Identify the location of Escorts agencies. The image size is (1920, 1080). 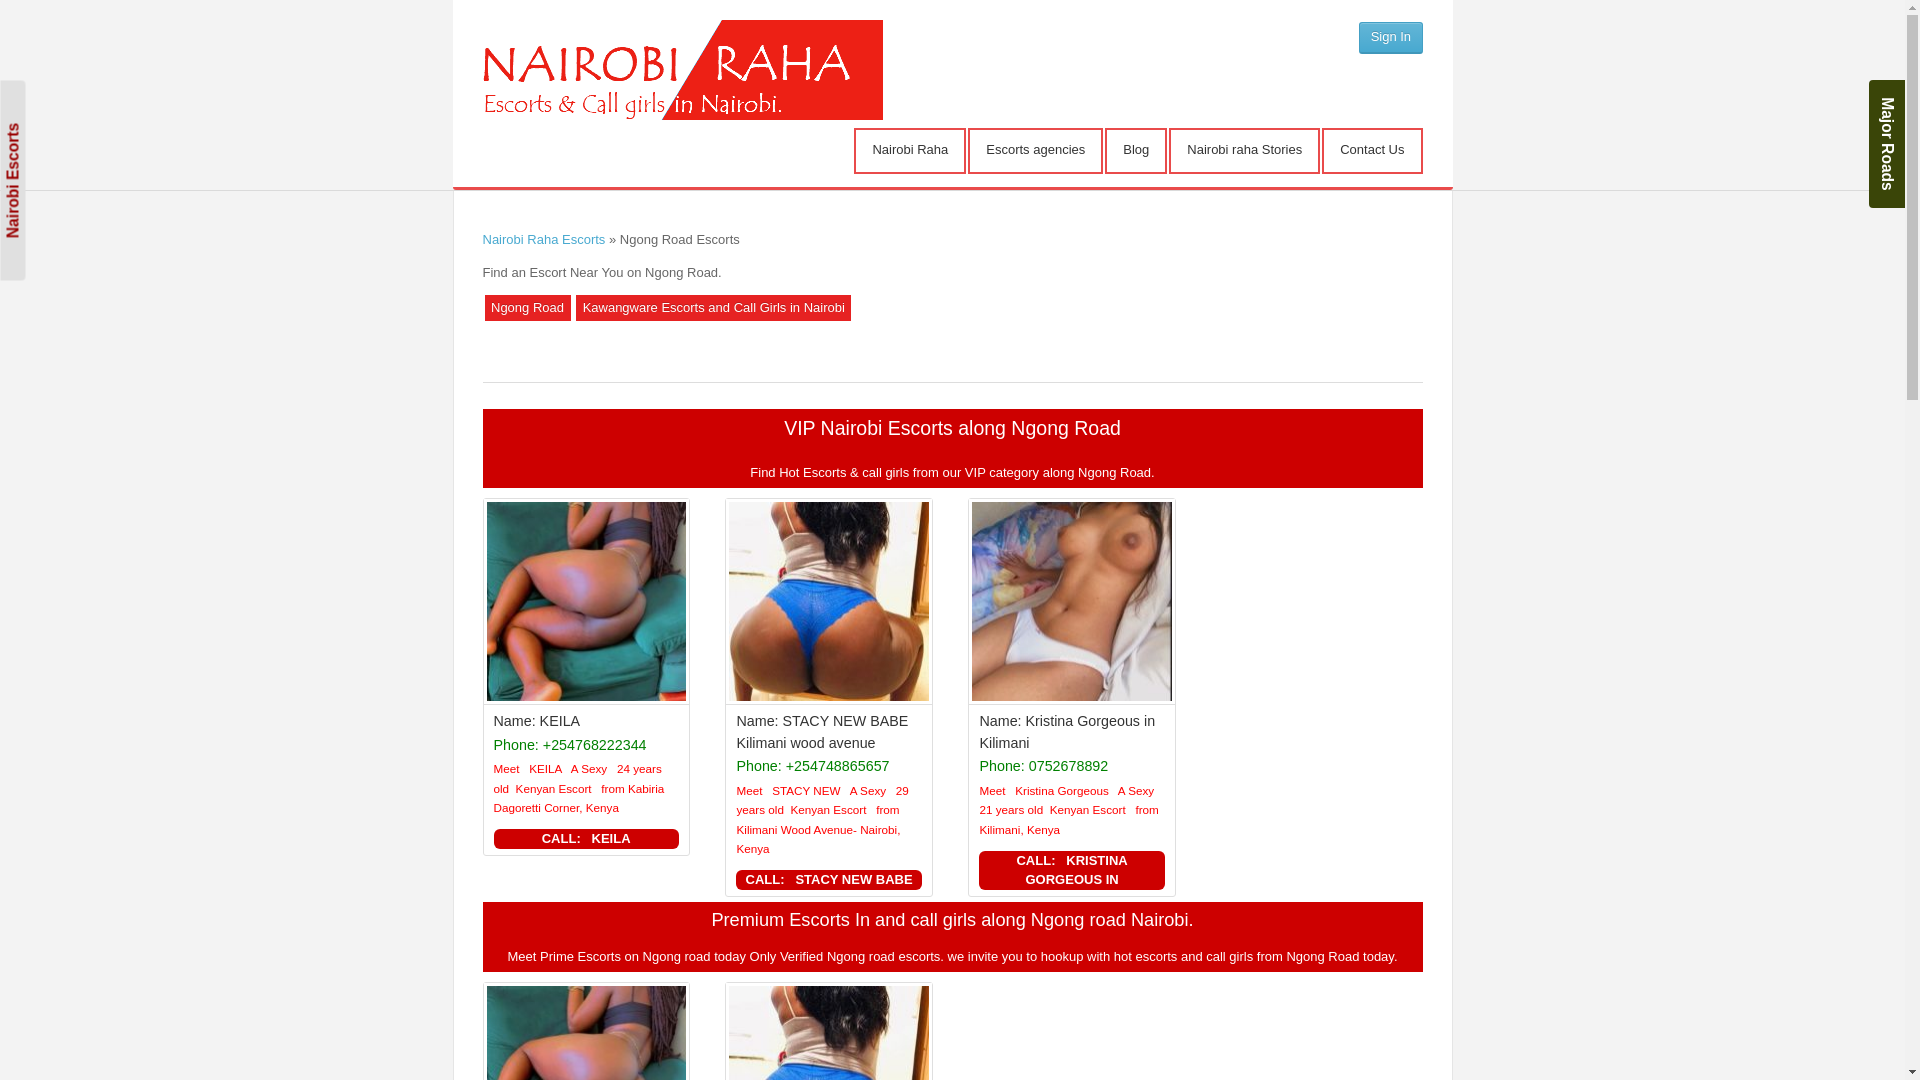
(1036, 150).